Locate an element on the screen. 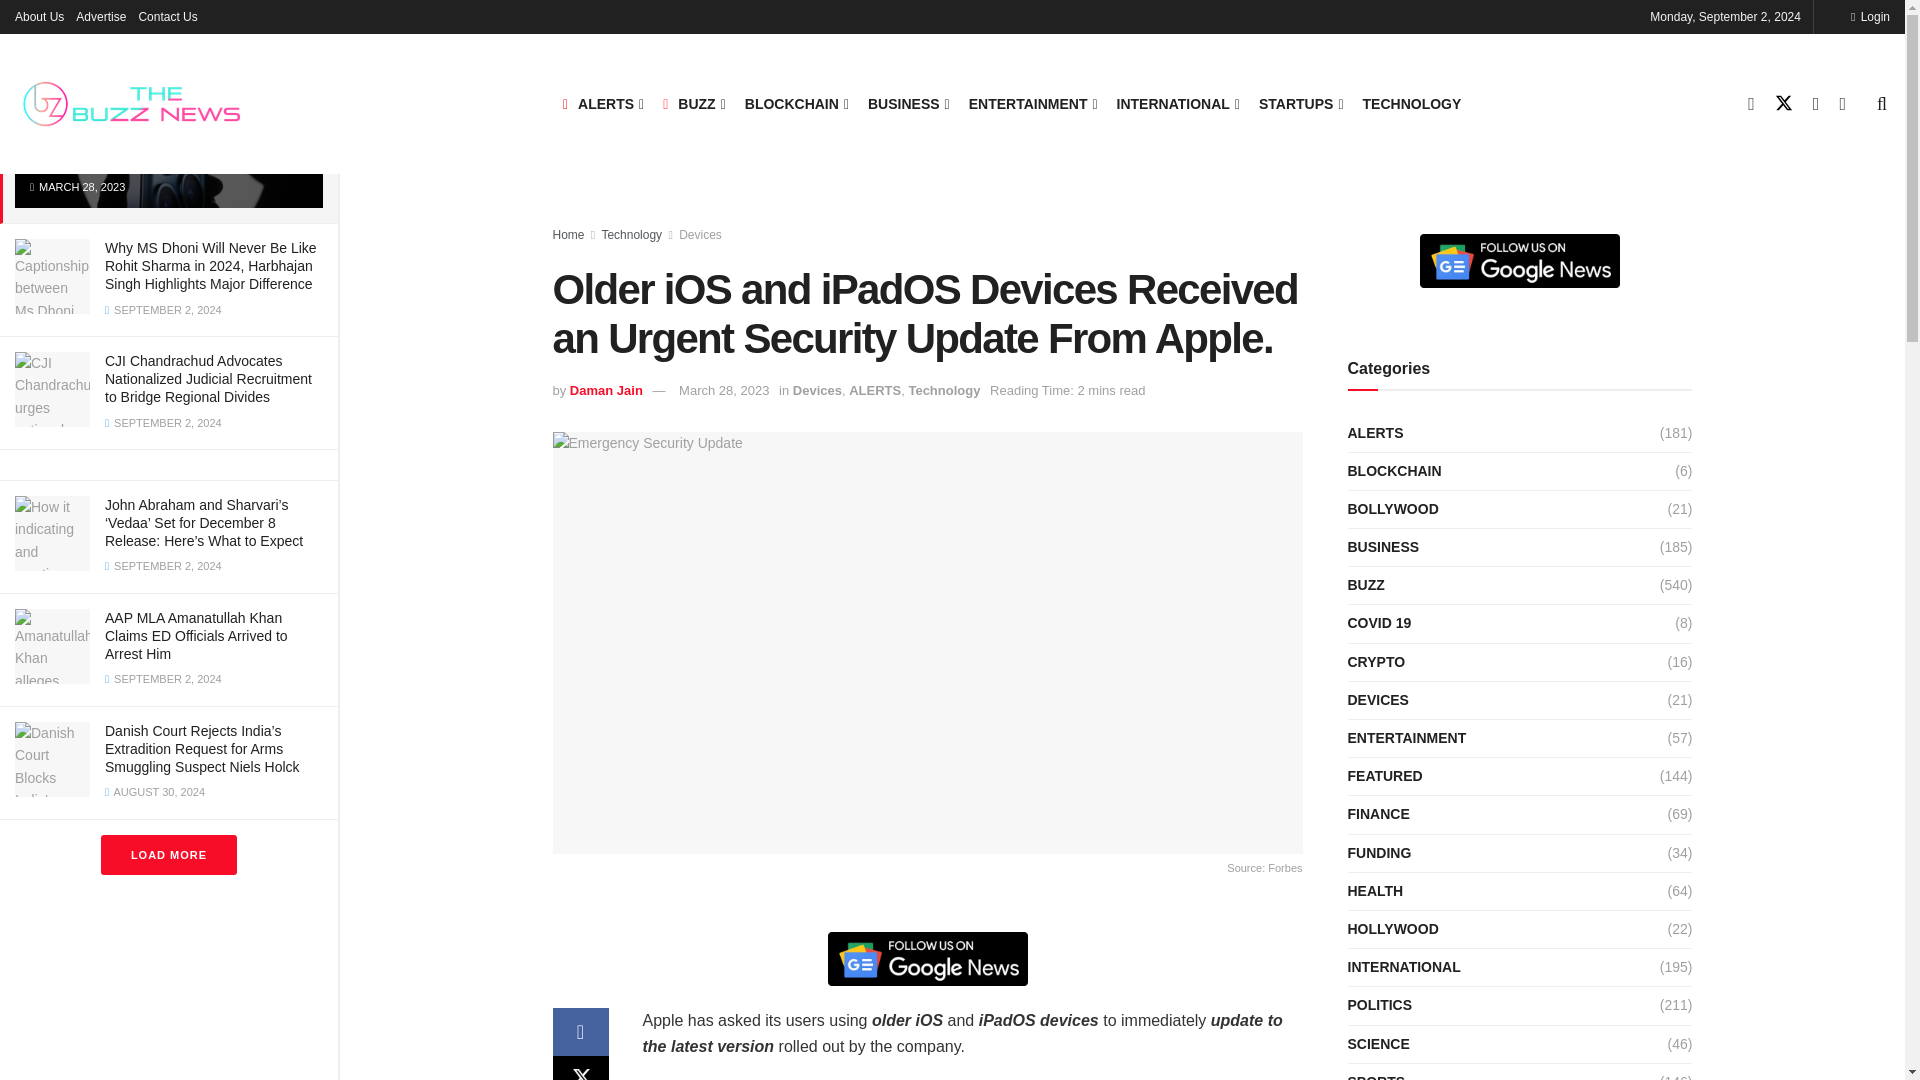 This screenshot has height=1080, width=1920. Login is located at coordinates (1870, 16).